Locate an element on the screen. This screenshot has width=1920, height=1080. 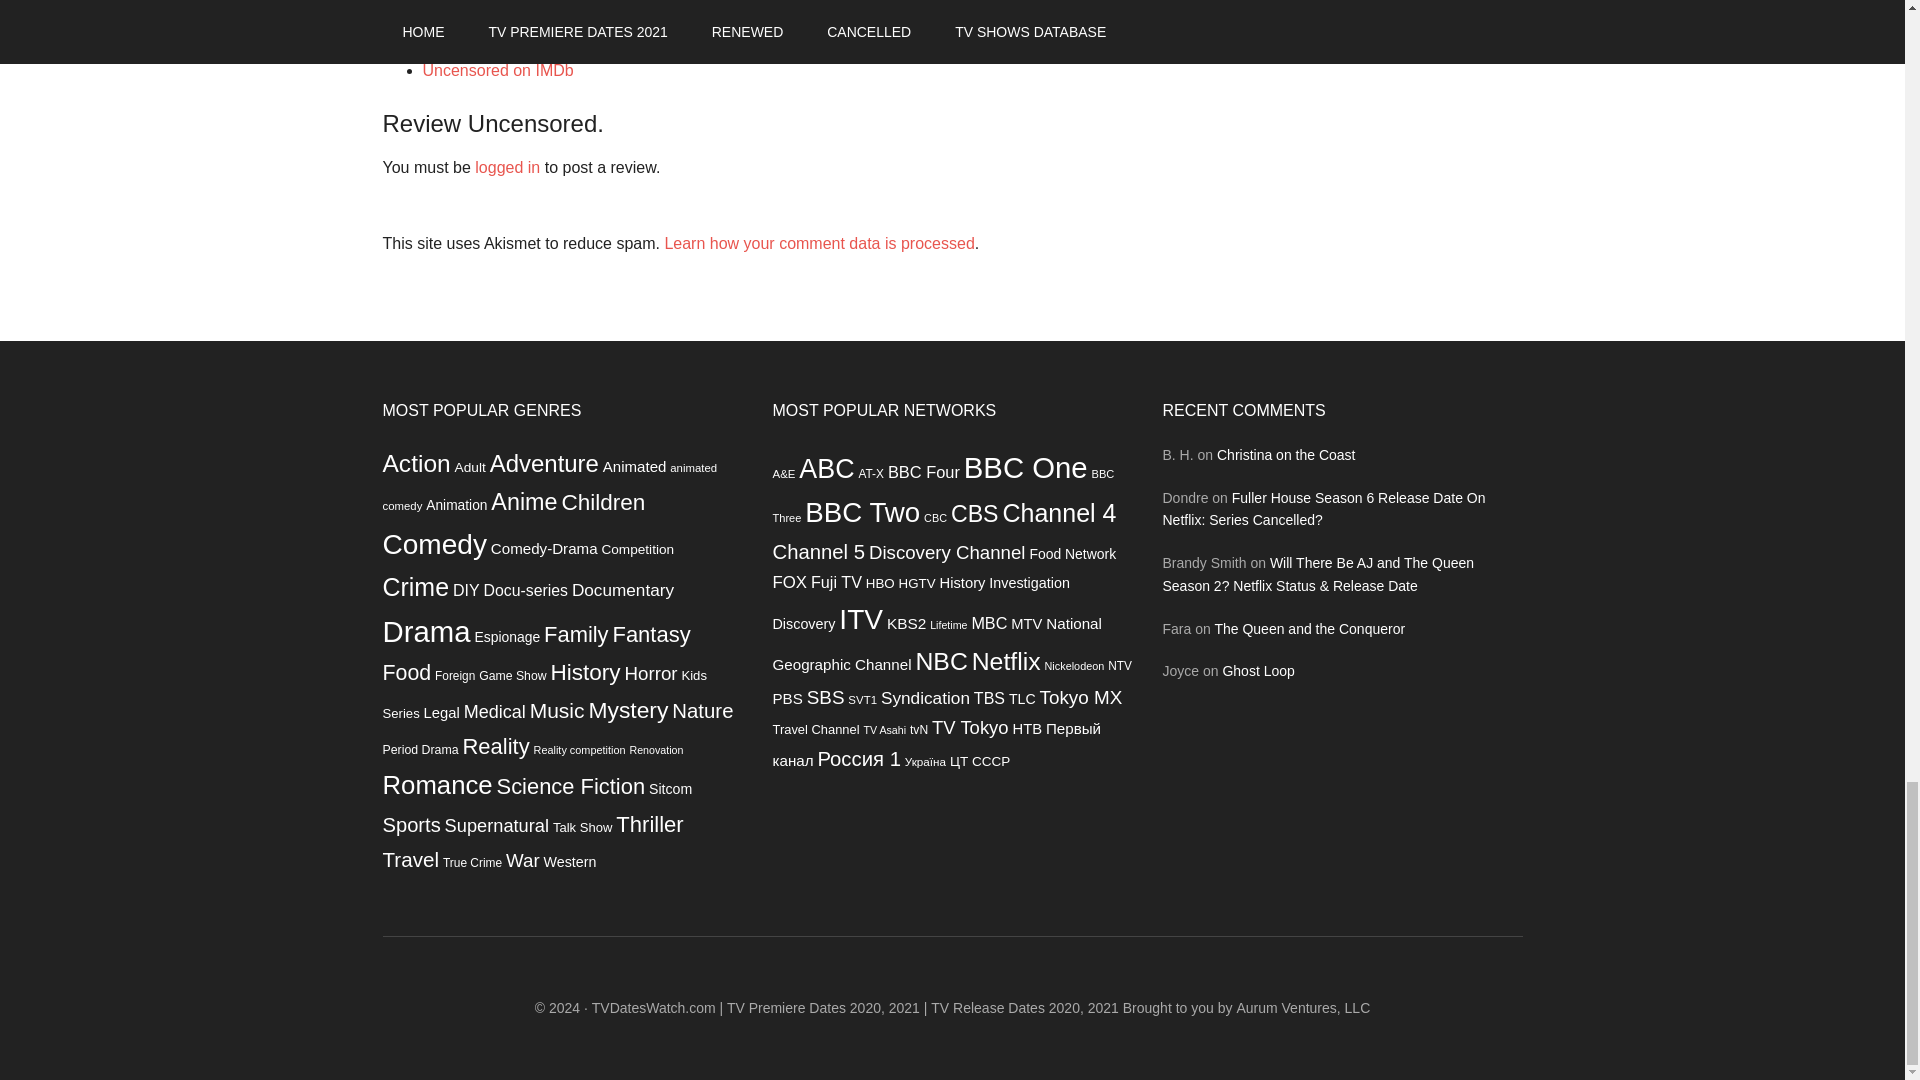
Animated is located at coordinates (634, 466).